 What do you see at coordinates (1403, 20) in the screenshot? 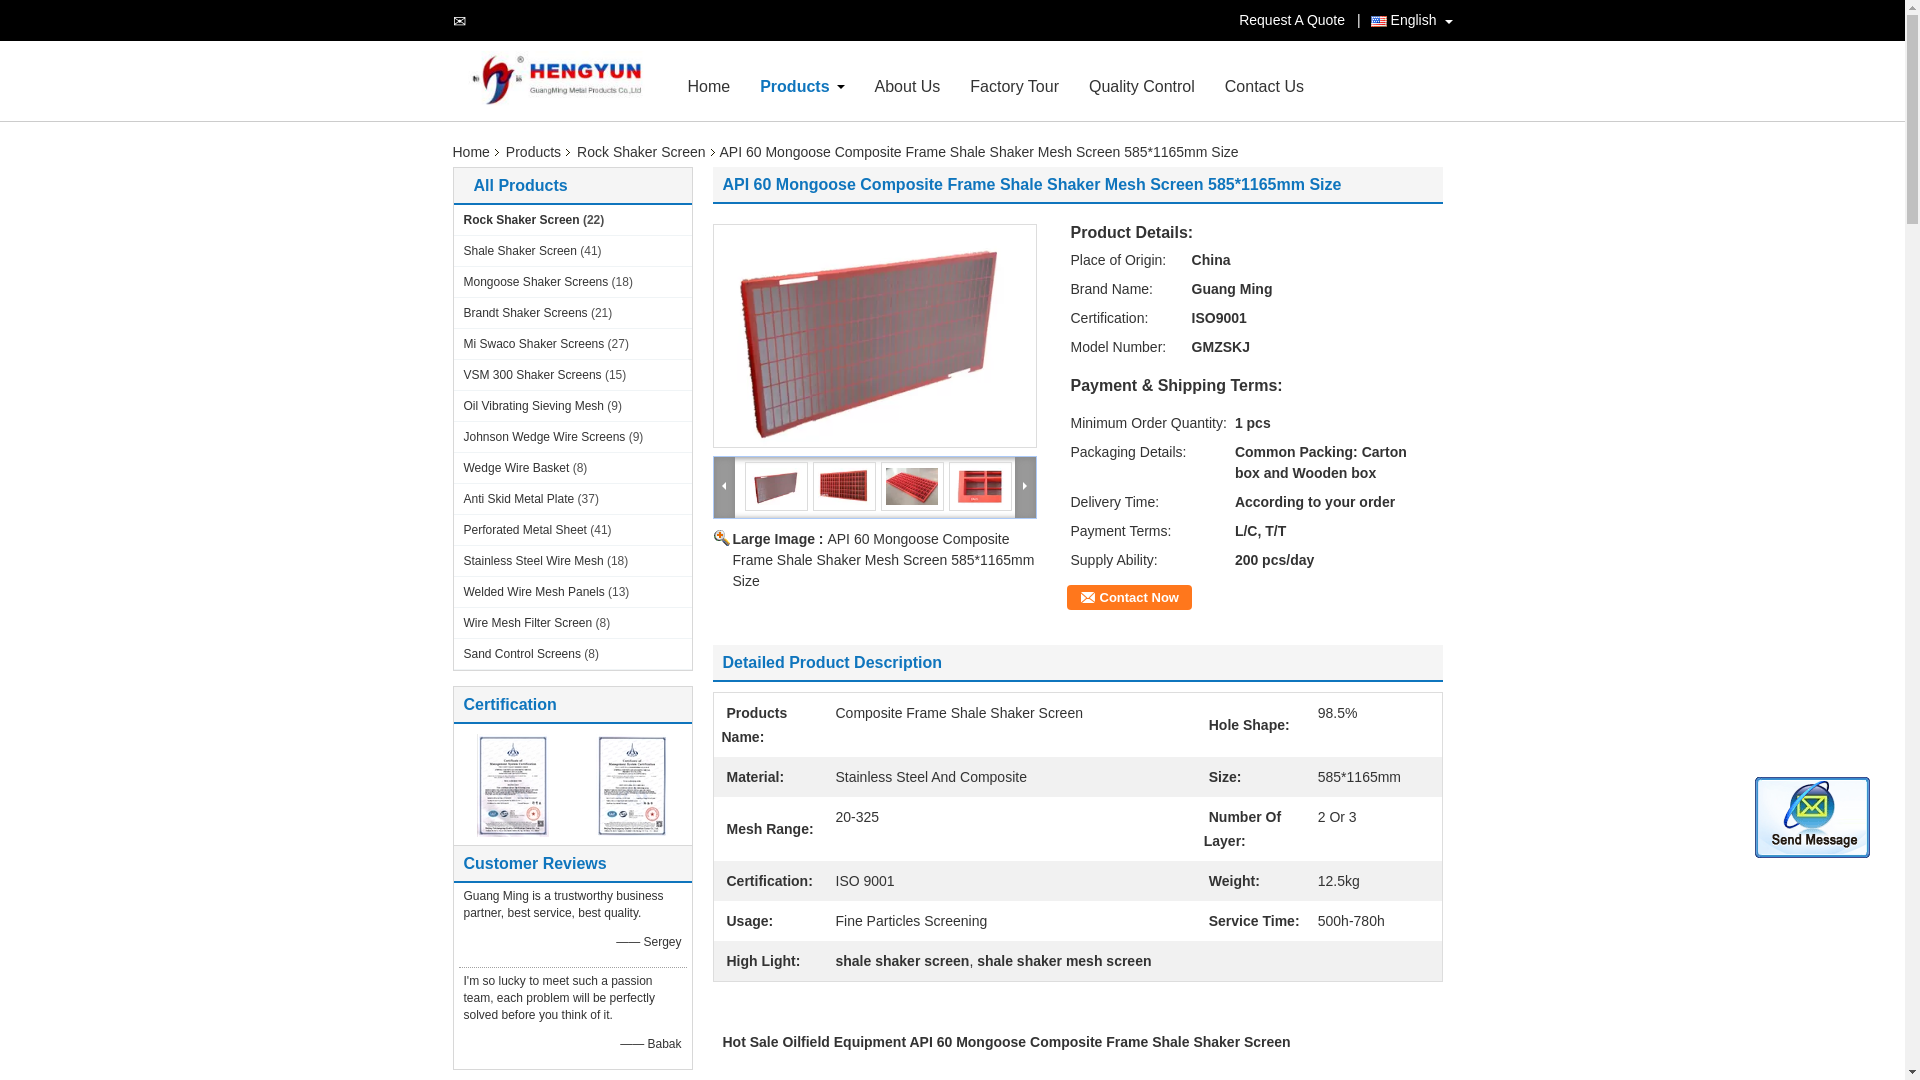
I see `English` at bounding box center [1403, 20].